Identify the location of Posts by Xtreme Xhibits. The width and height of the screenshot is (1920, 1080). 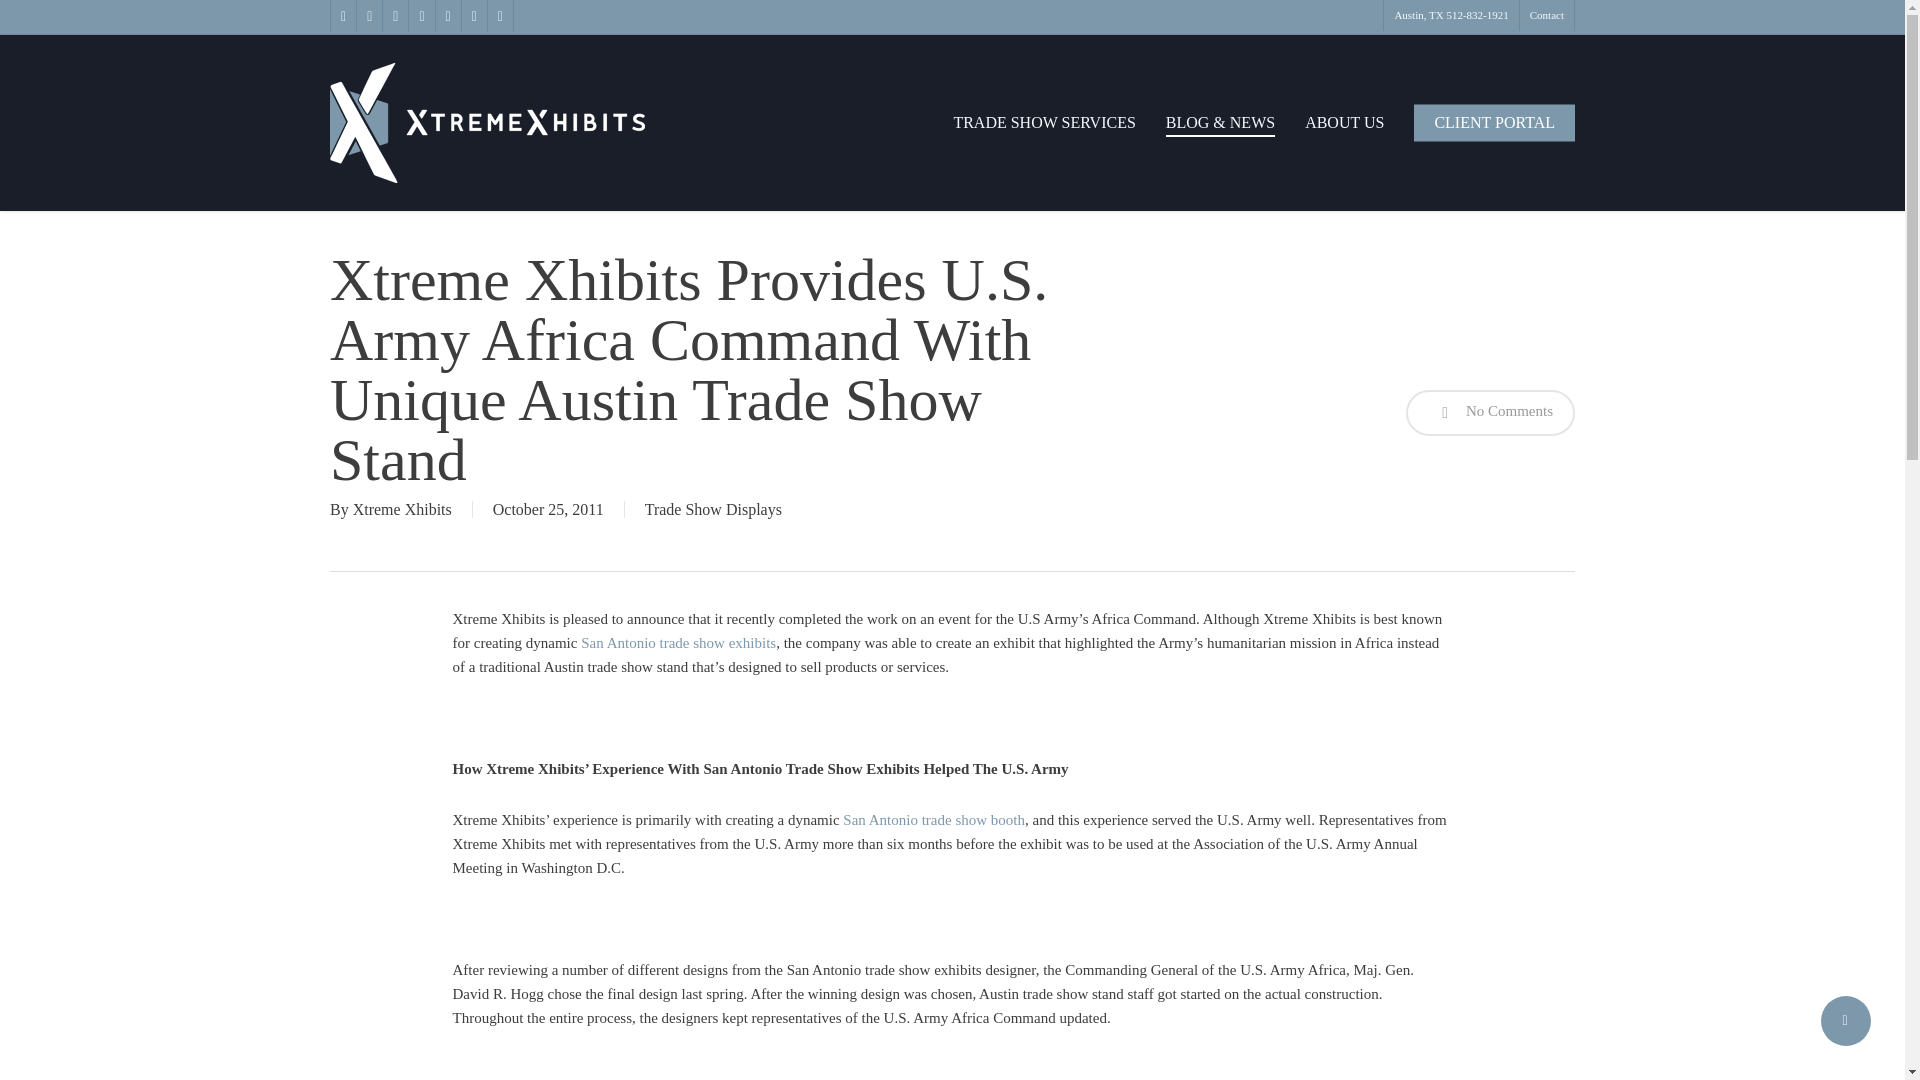
(402, 510).